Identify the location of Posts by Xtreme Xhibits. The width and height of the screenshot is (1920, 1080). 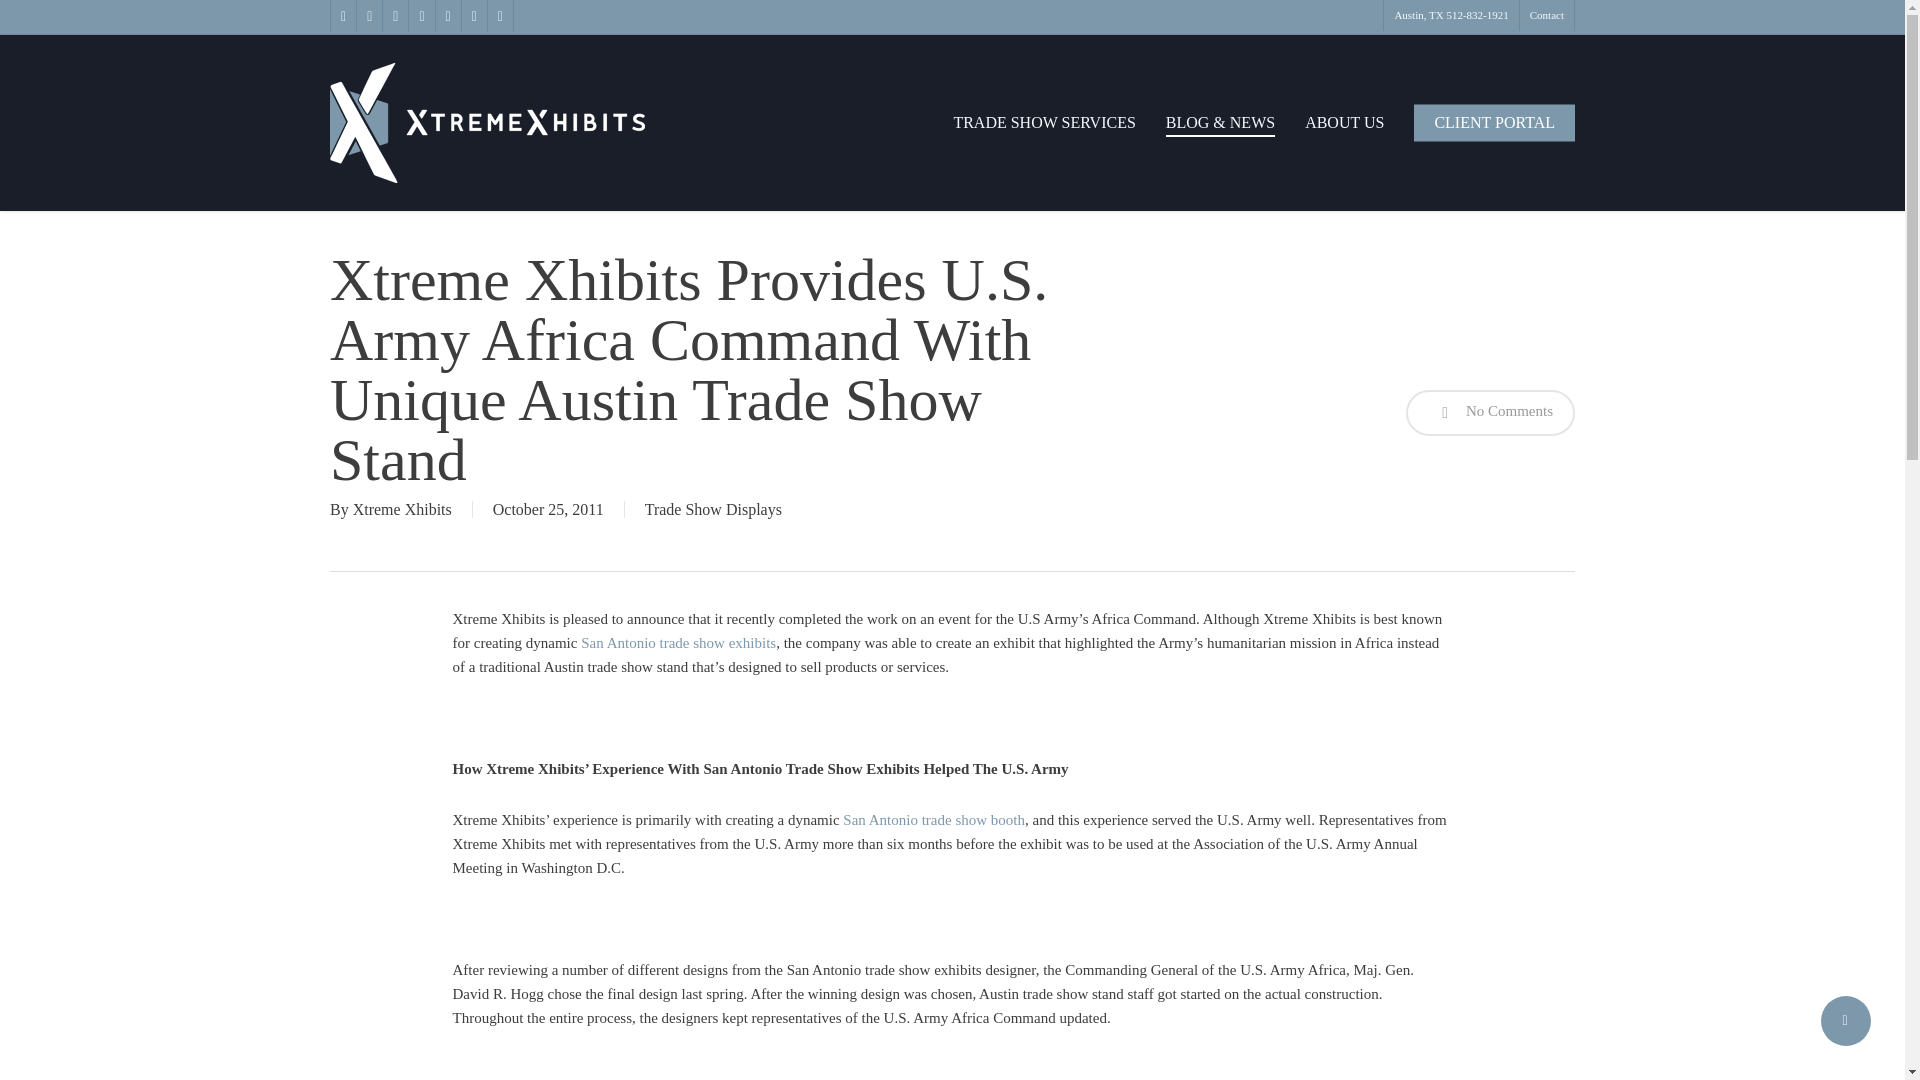
(402, 510).